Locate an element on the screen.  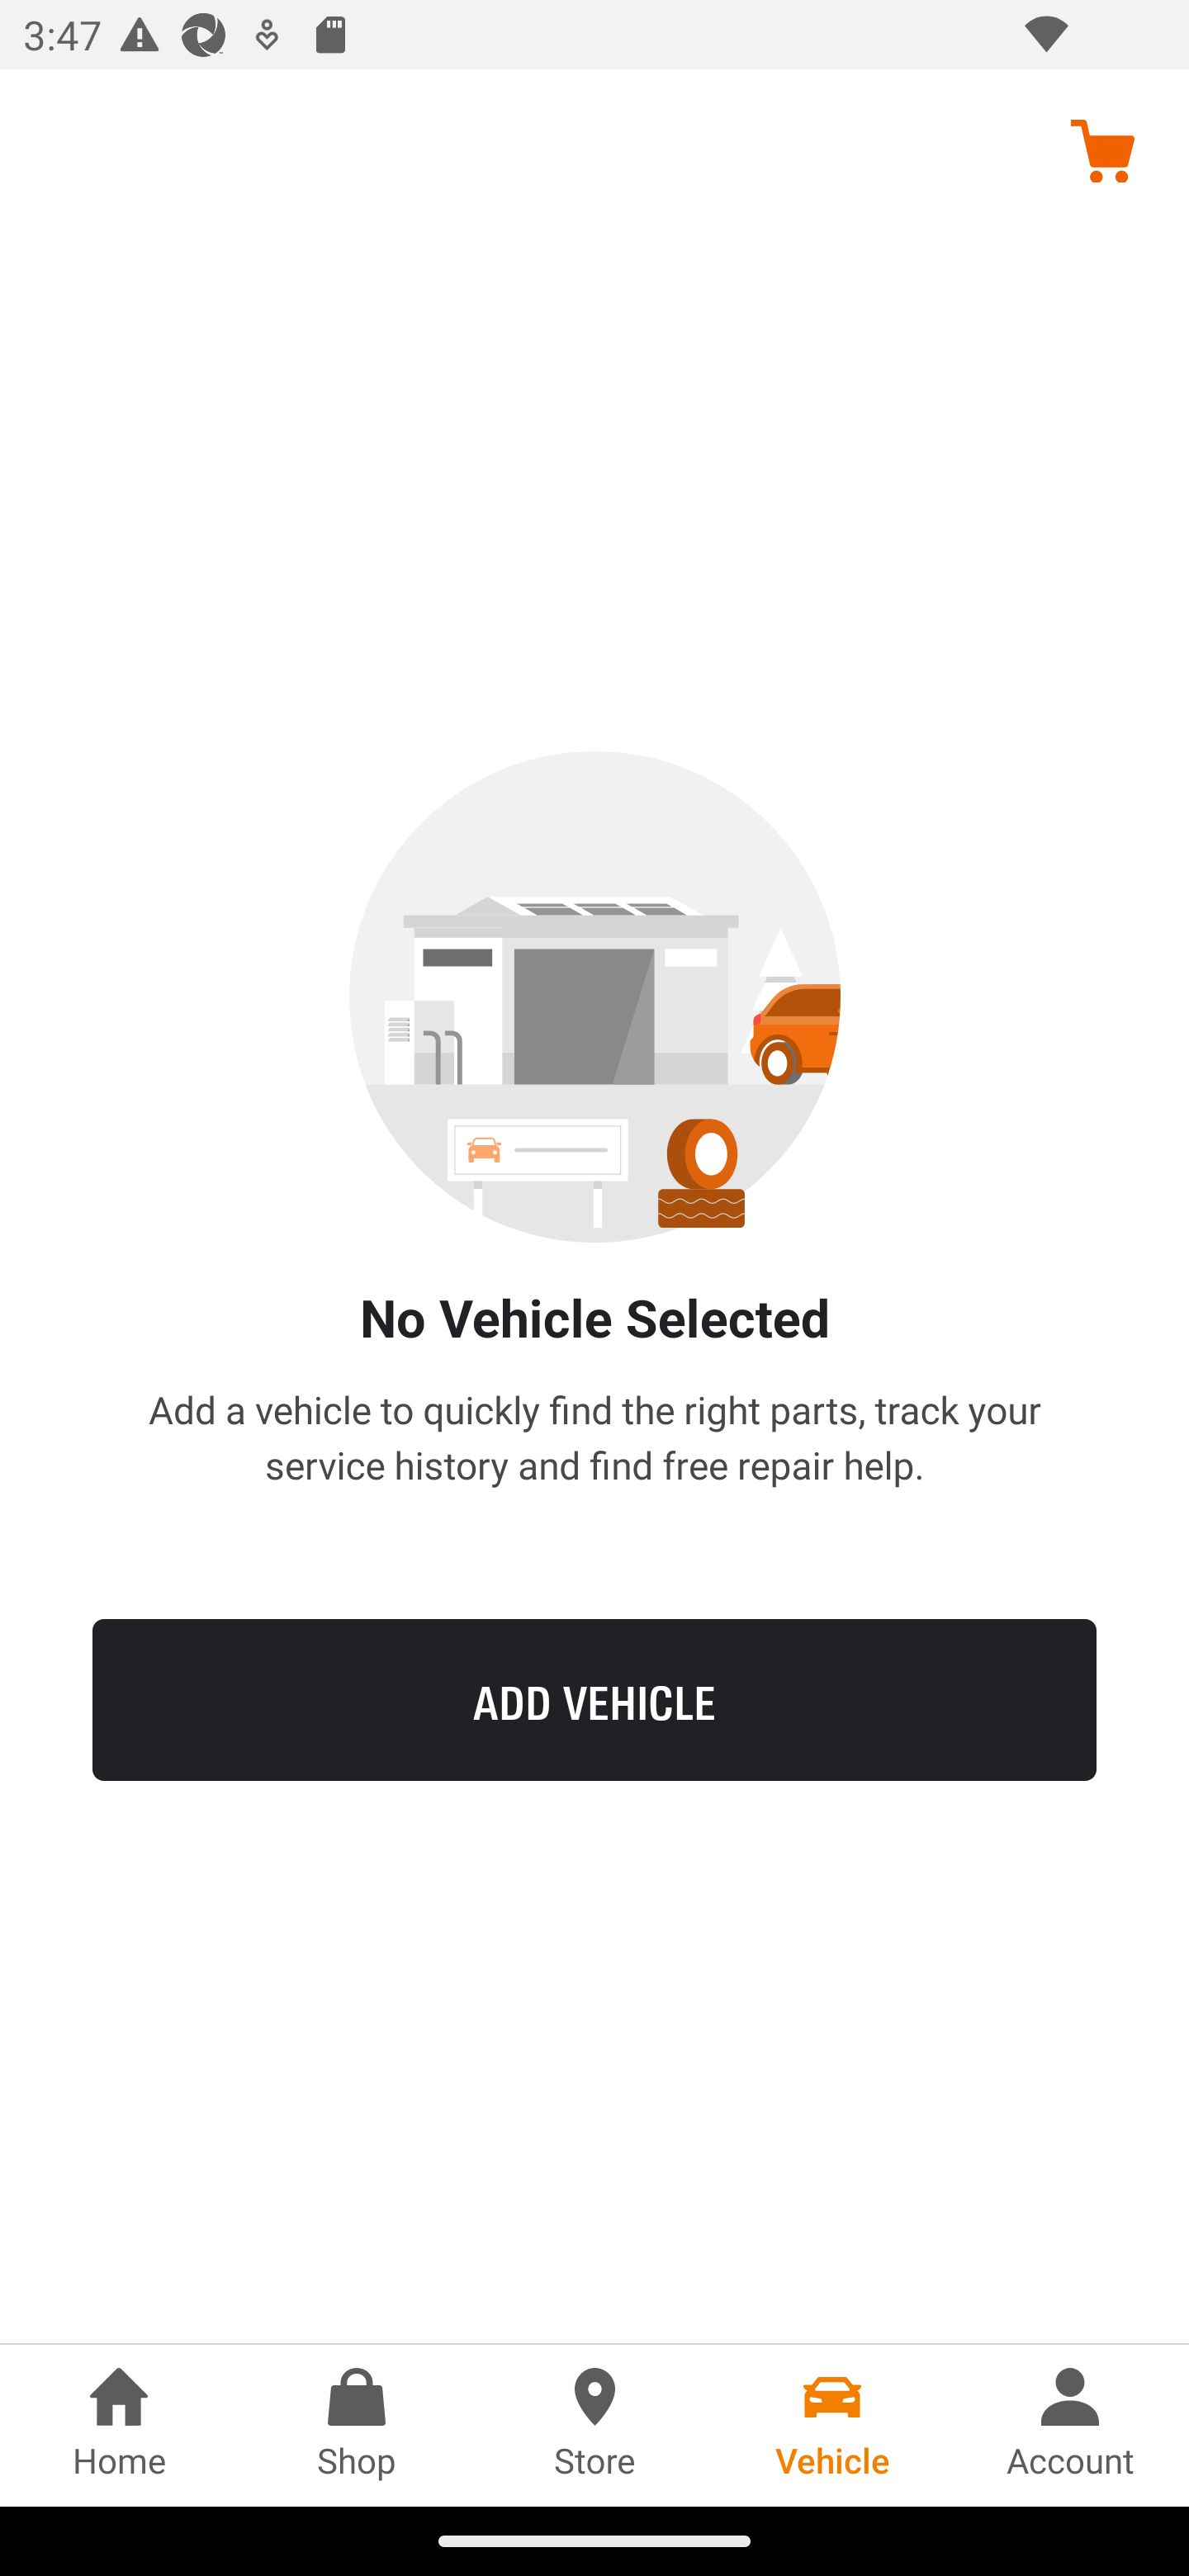
Account is located at coordinates (1070, 2425).